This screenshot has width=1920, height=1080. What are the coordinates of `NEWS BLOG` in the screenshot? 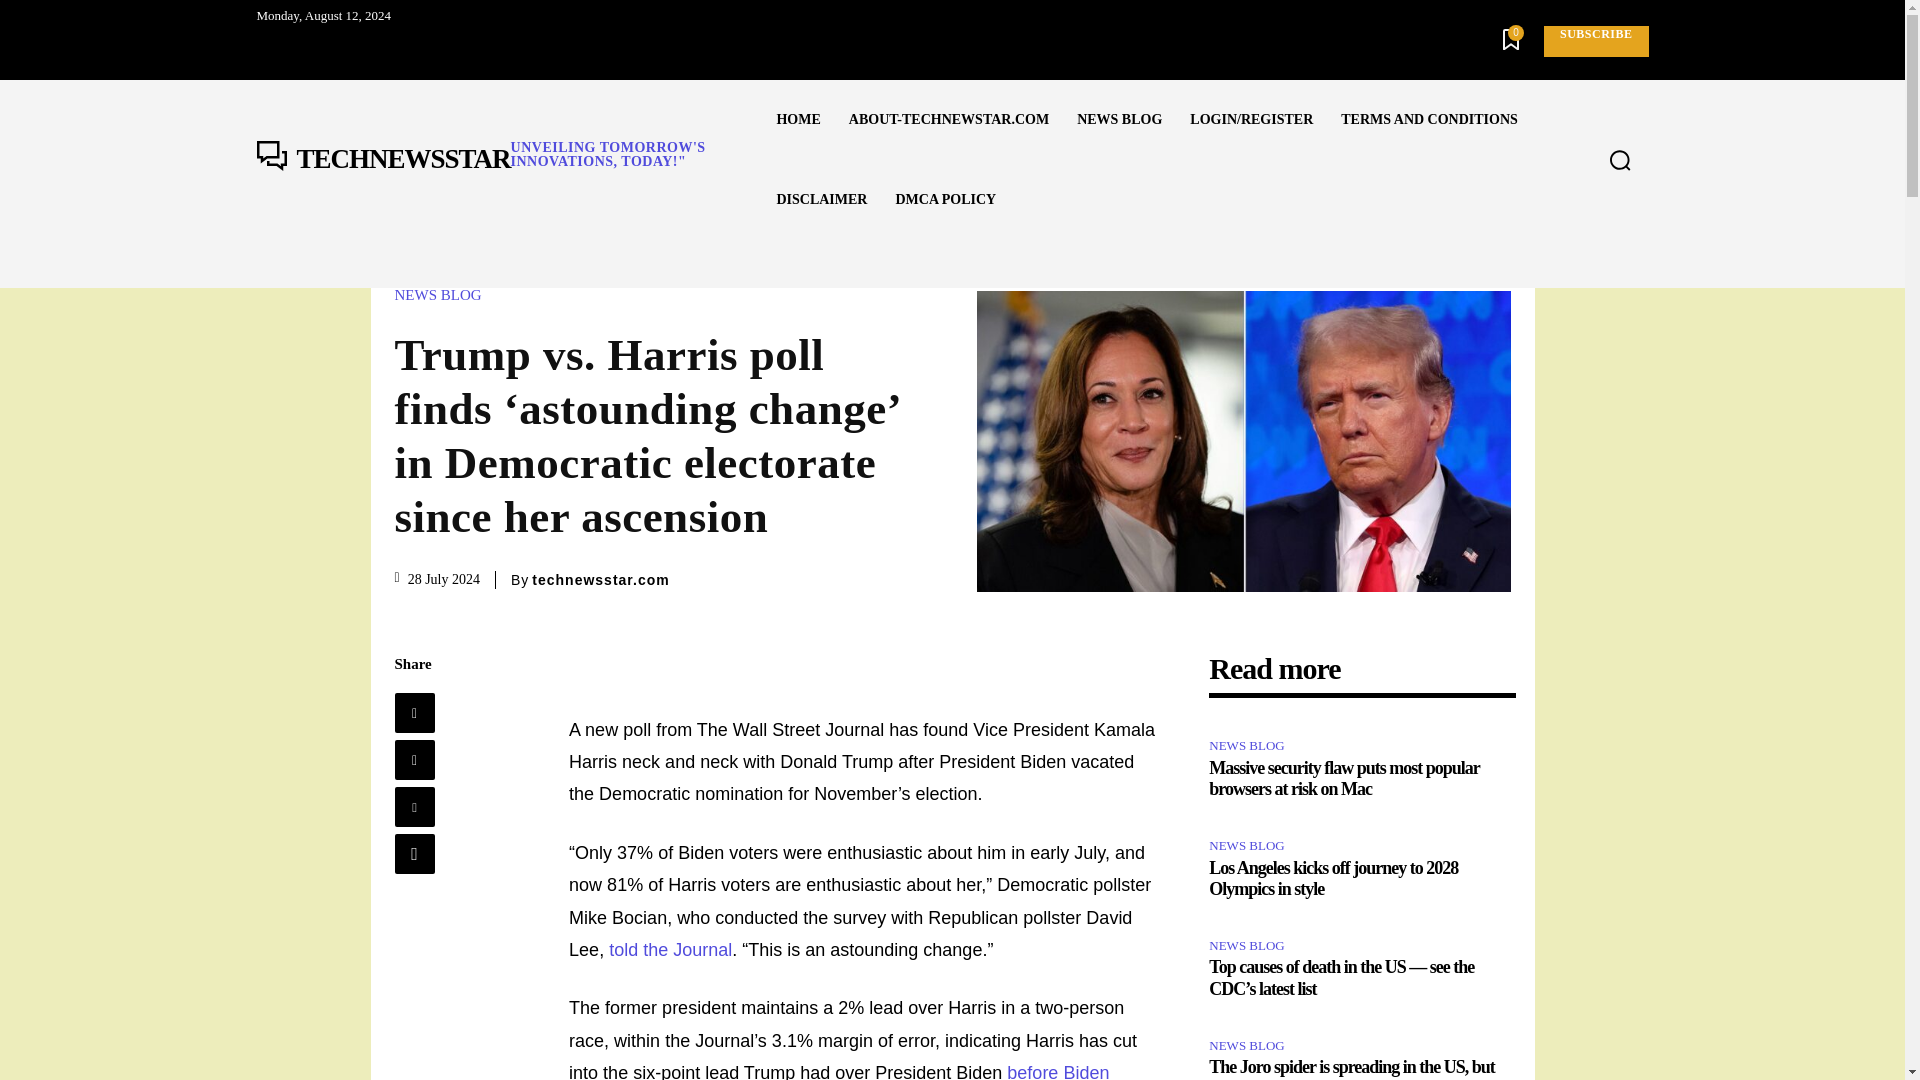 It's located at (1119, 119).